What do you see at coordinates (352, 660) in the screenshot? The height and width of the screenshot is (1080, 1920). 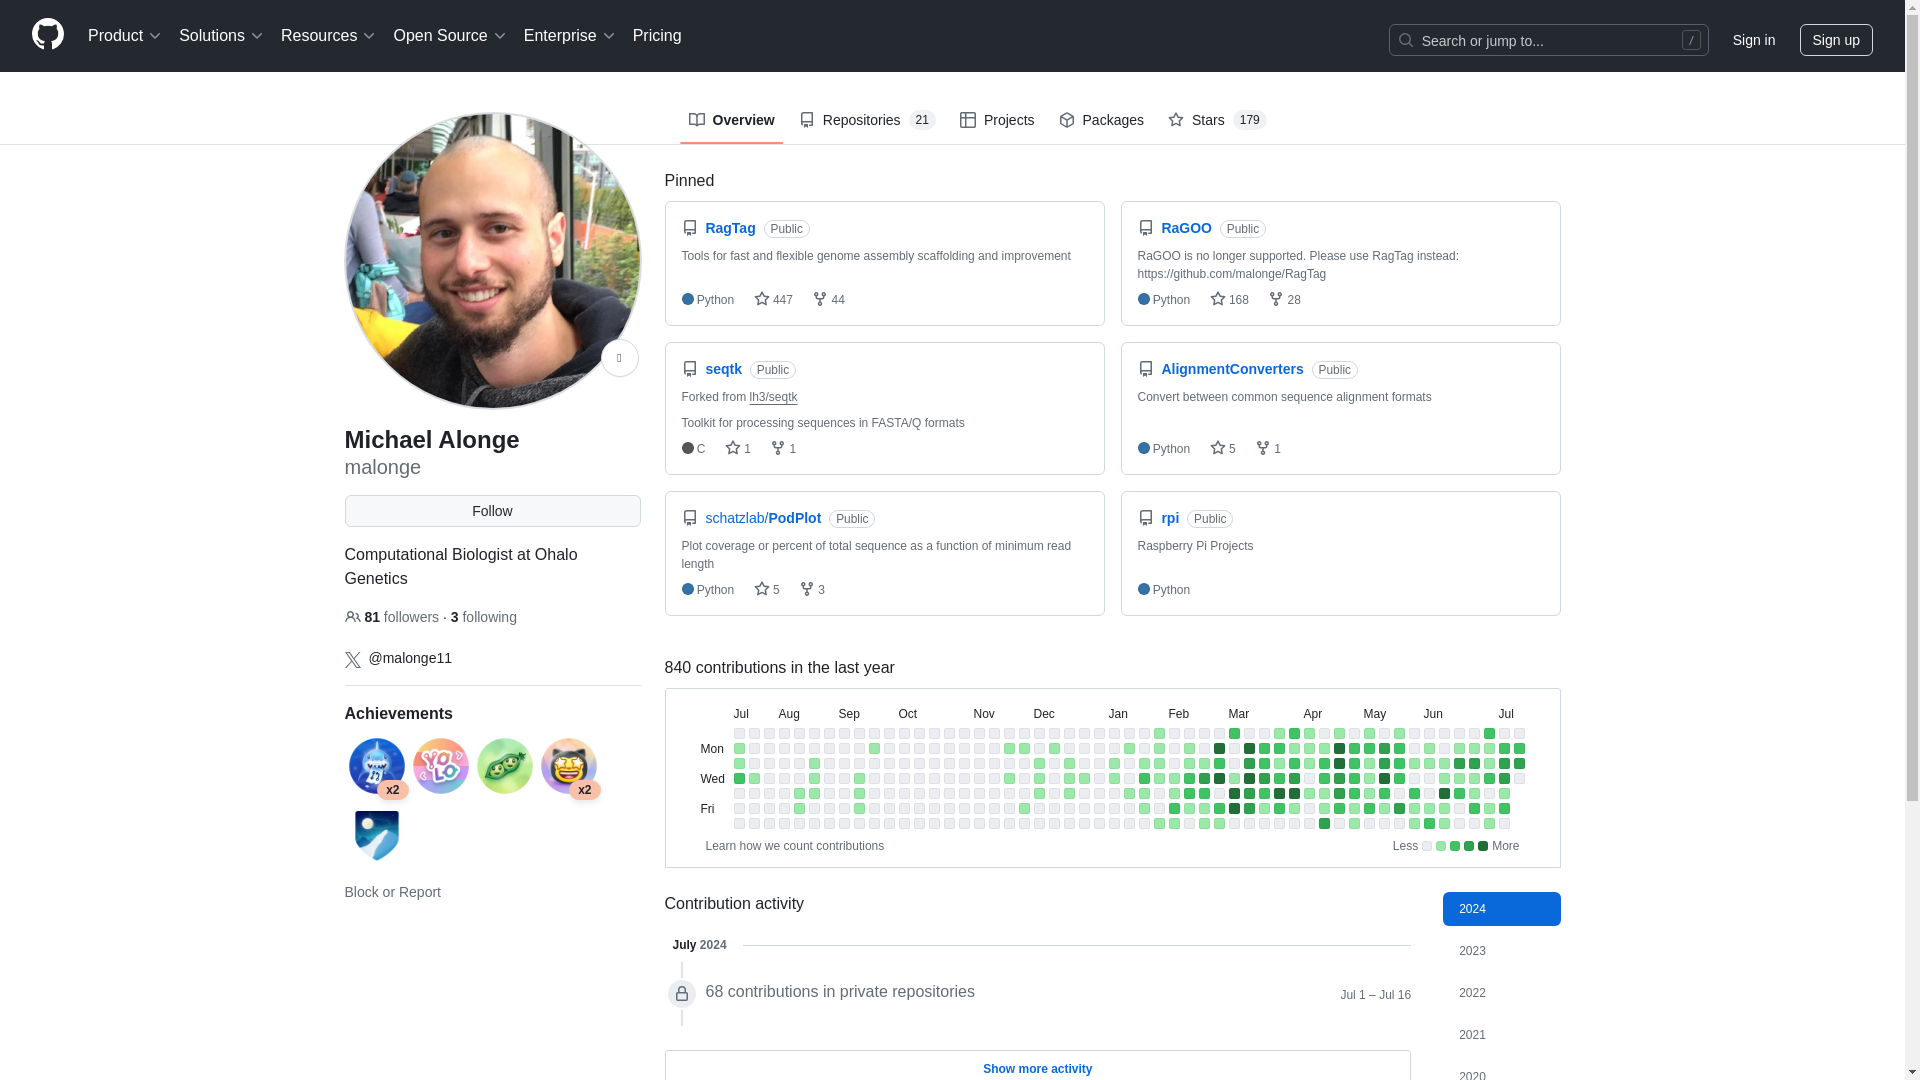 I see `X` at bounding box center [352, 660].